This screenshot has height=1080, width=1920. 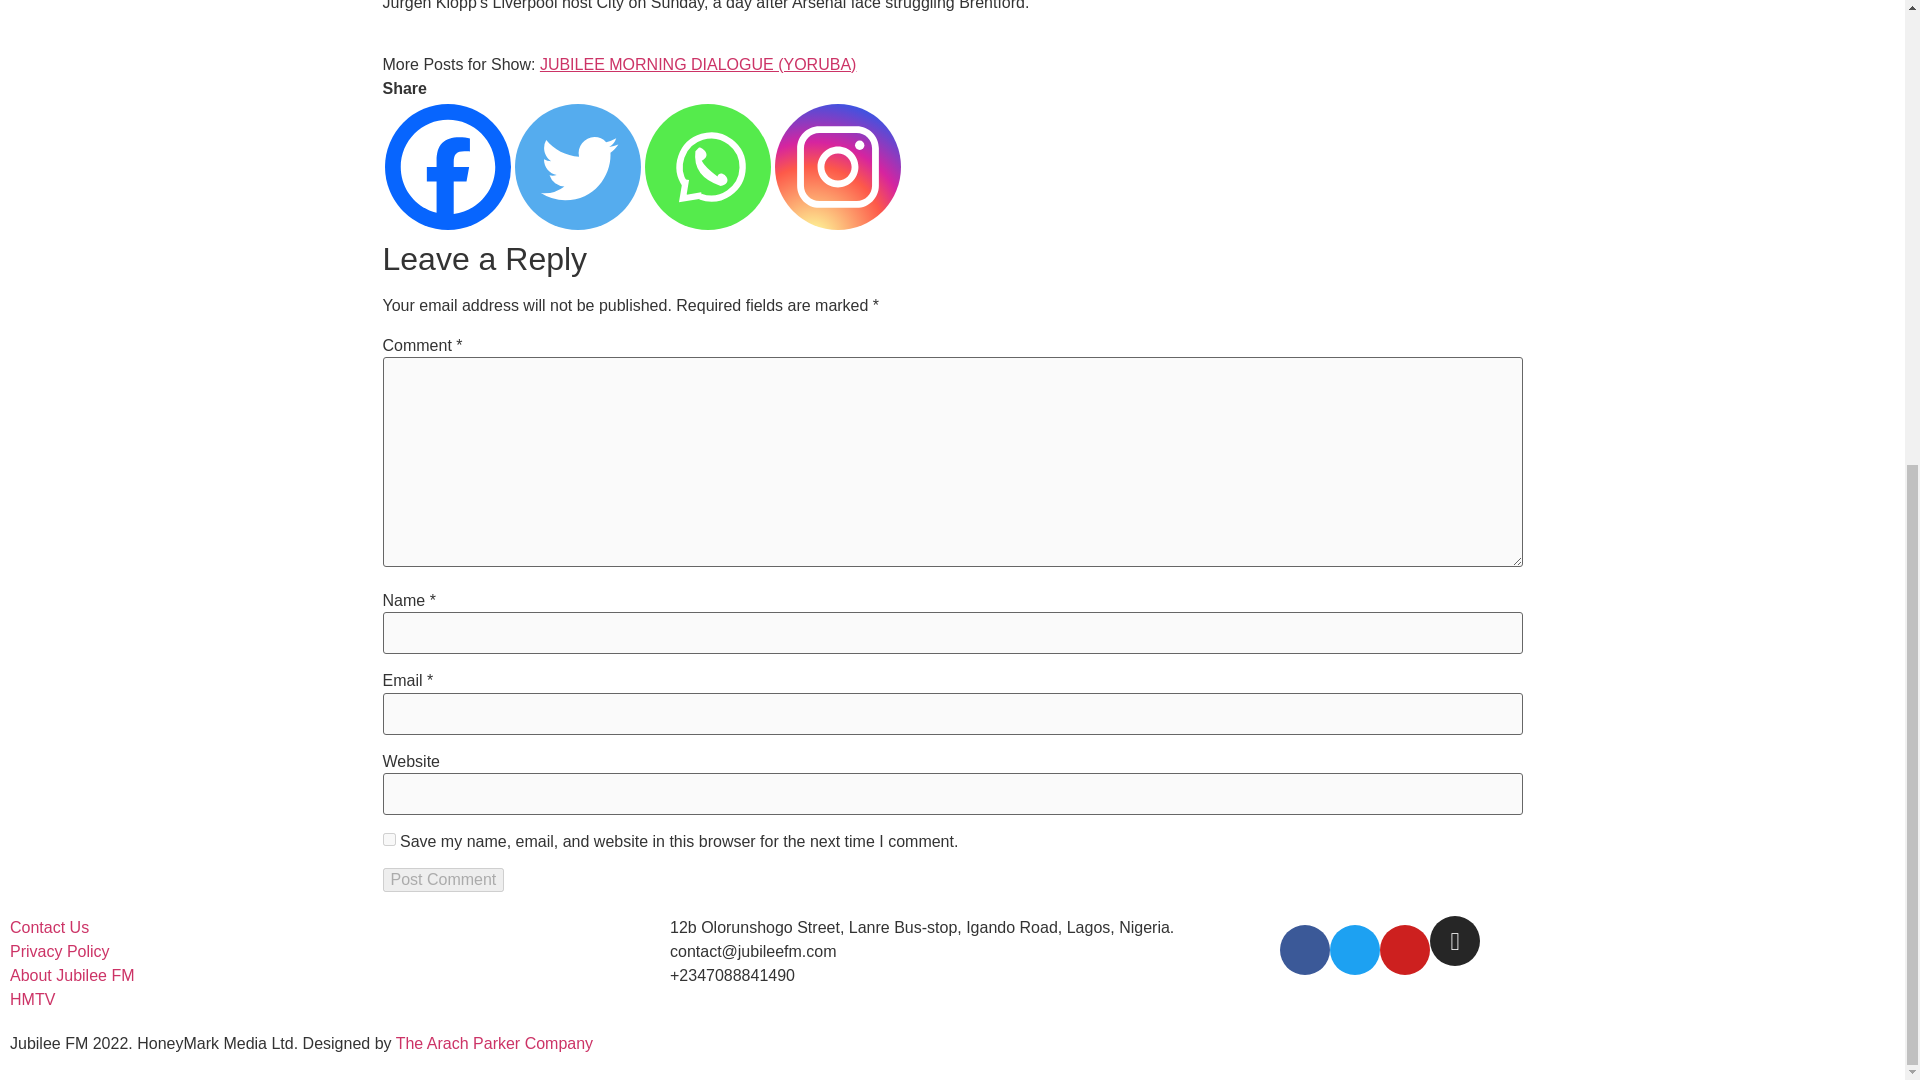 What do you see at coordinates (706, 166) in the screenshot?
I see `Whatsapp` at bounding box center [706, 166].